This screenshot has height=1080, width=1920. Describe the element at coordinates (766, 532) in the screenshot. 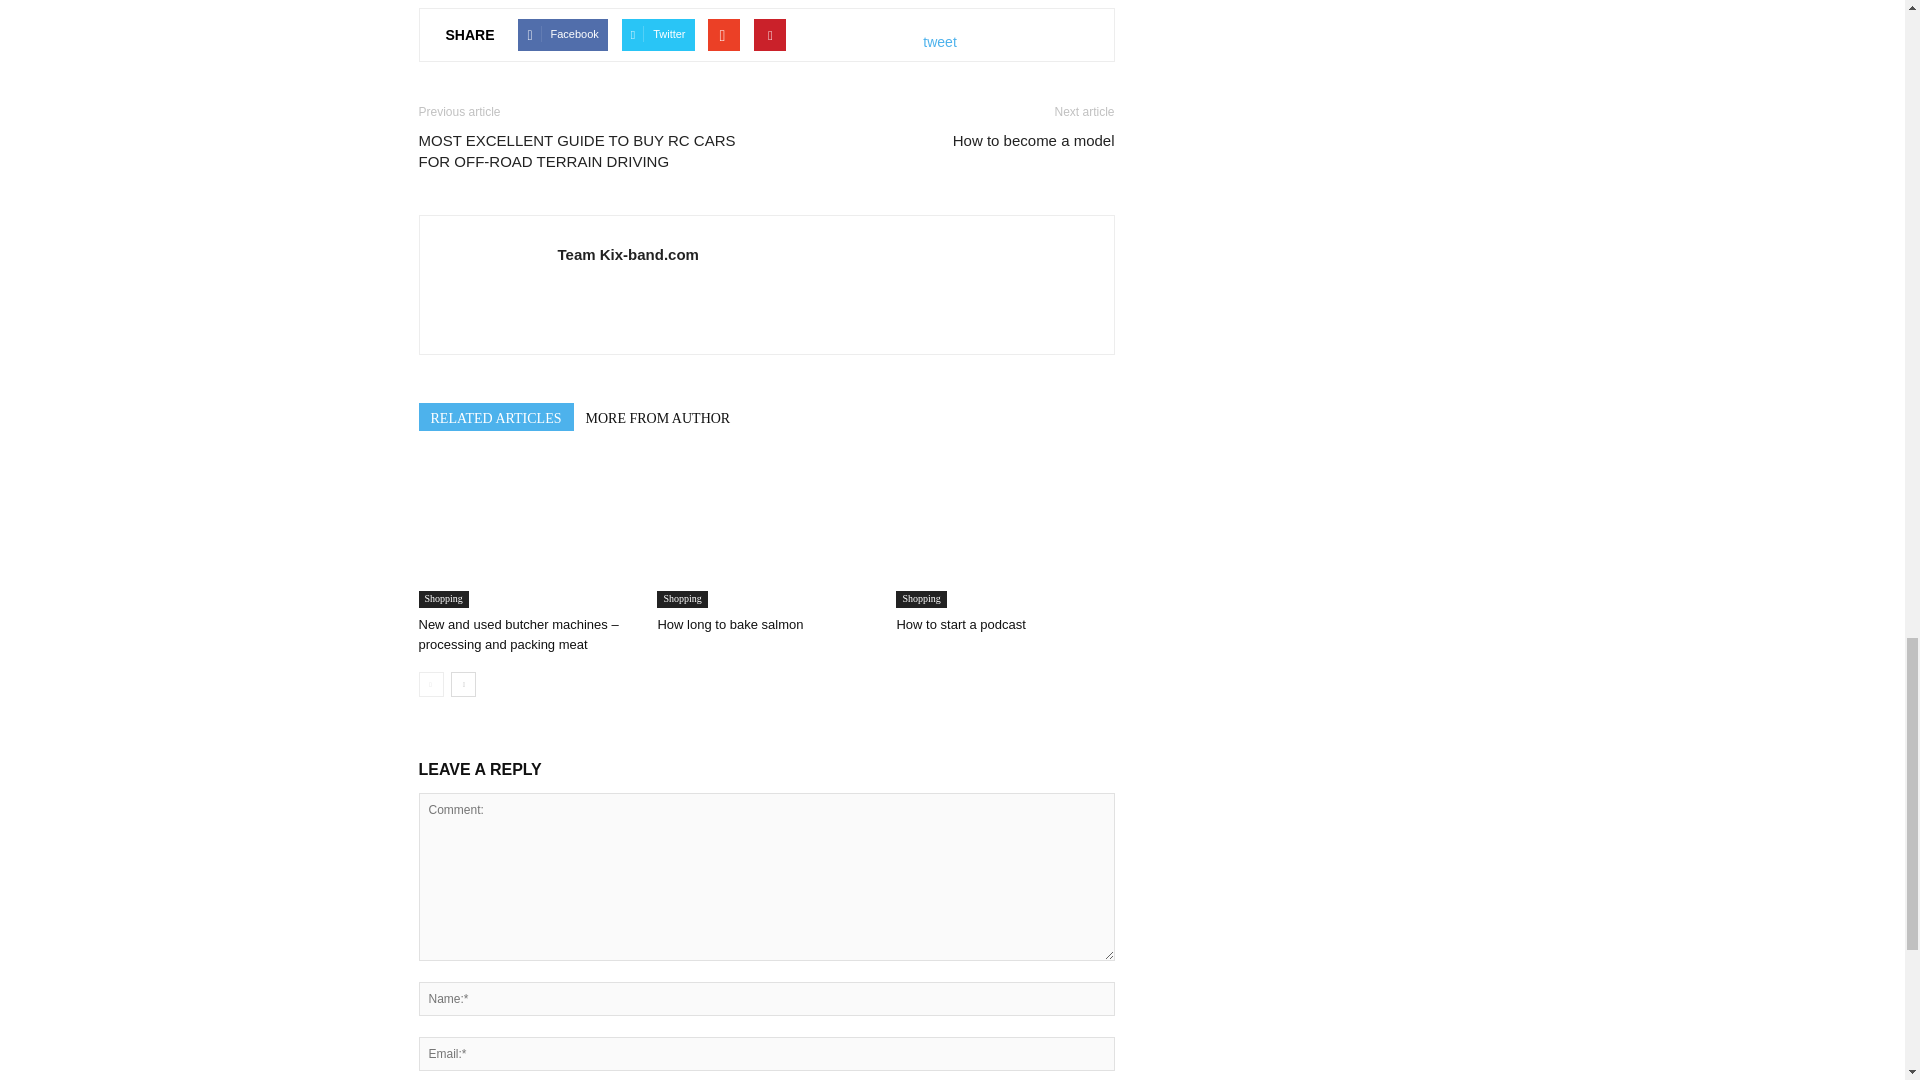

I see `How long to bake salmon` at that location.